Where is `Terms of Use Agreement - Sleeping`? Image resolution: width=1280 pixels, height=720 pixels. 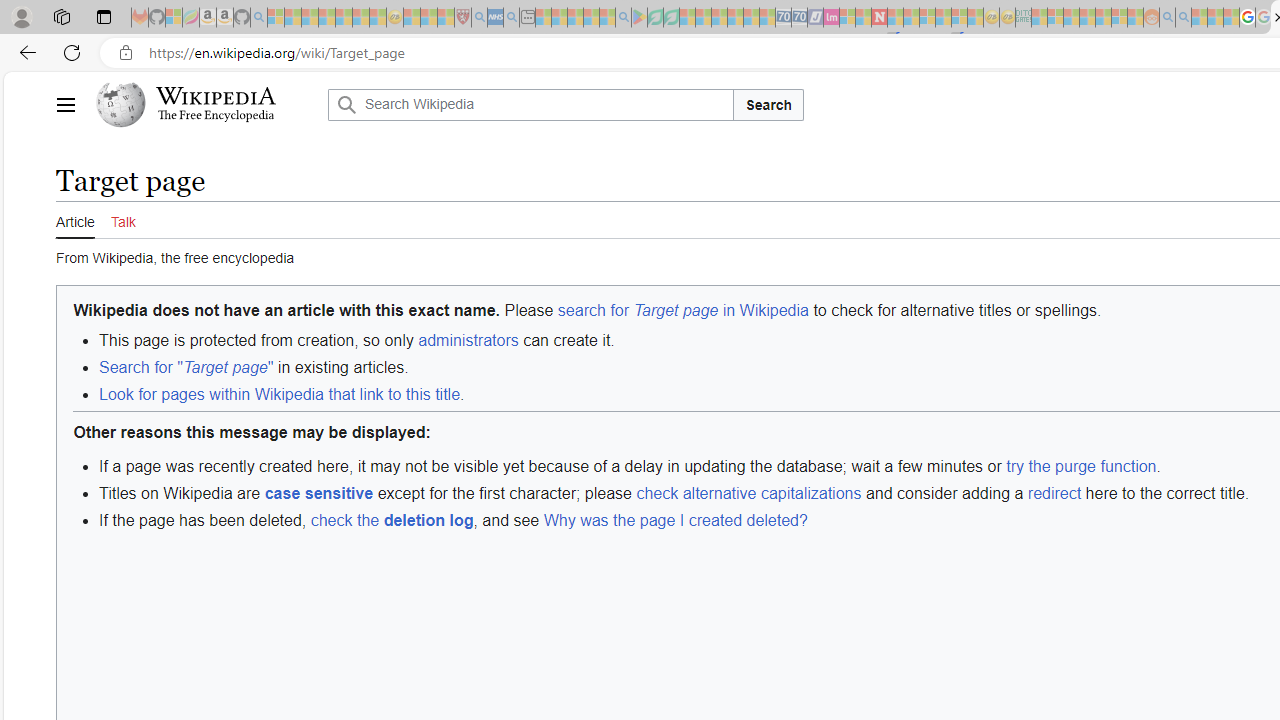 Terms of Use Agreement - Sleeping is located at coordinates (655, 18).